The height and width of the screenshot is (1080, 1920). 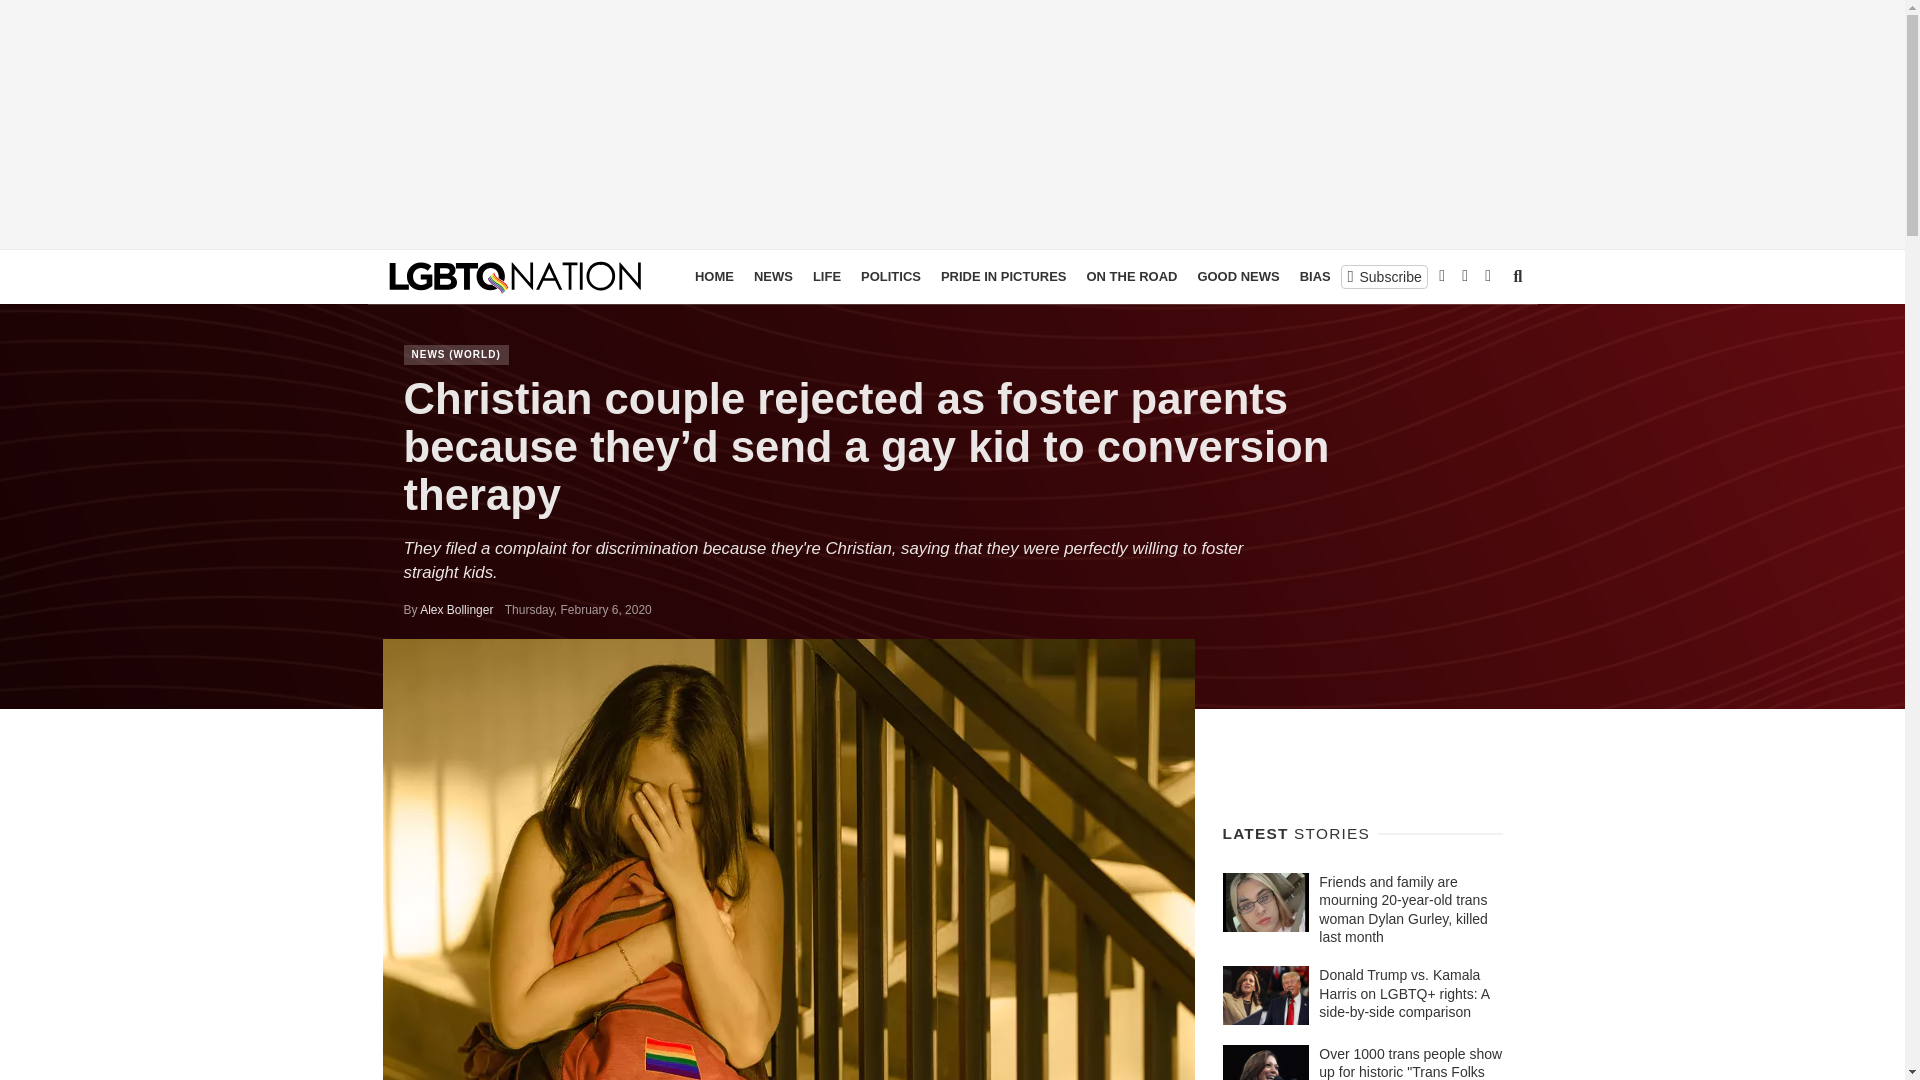 I want to click on BIAS WATCH, so click(x=1340, y=276).